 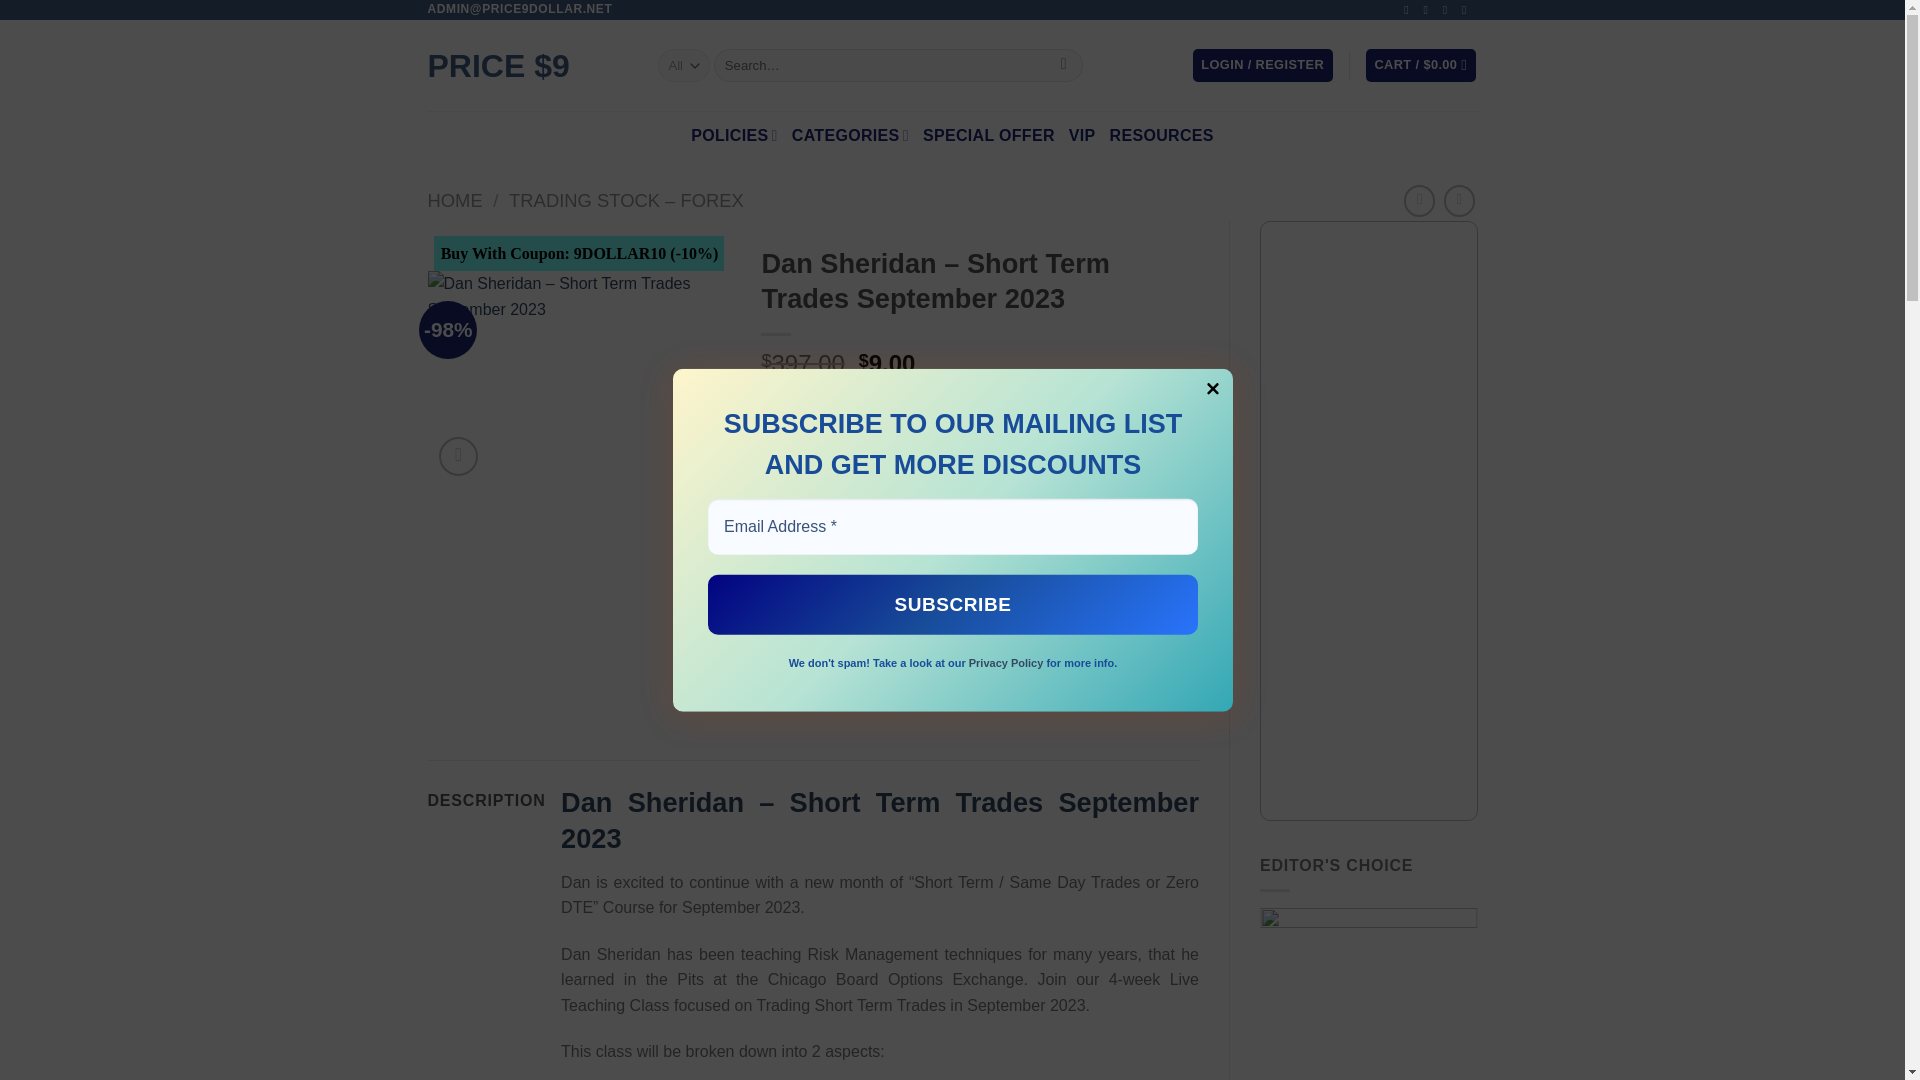 What do you see at coordinates (1161, 136) in the screenshot?
I see `RESOURCES` at bounding box center [1161, 136].